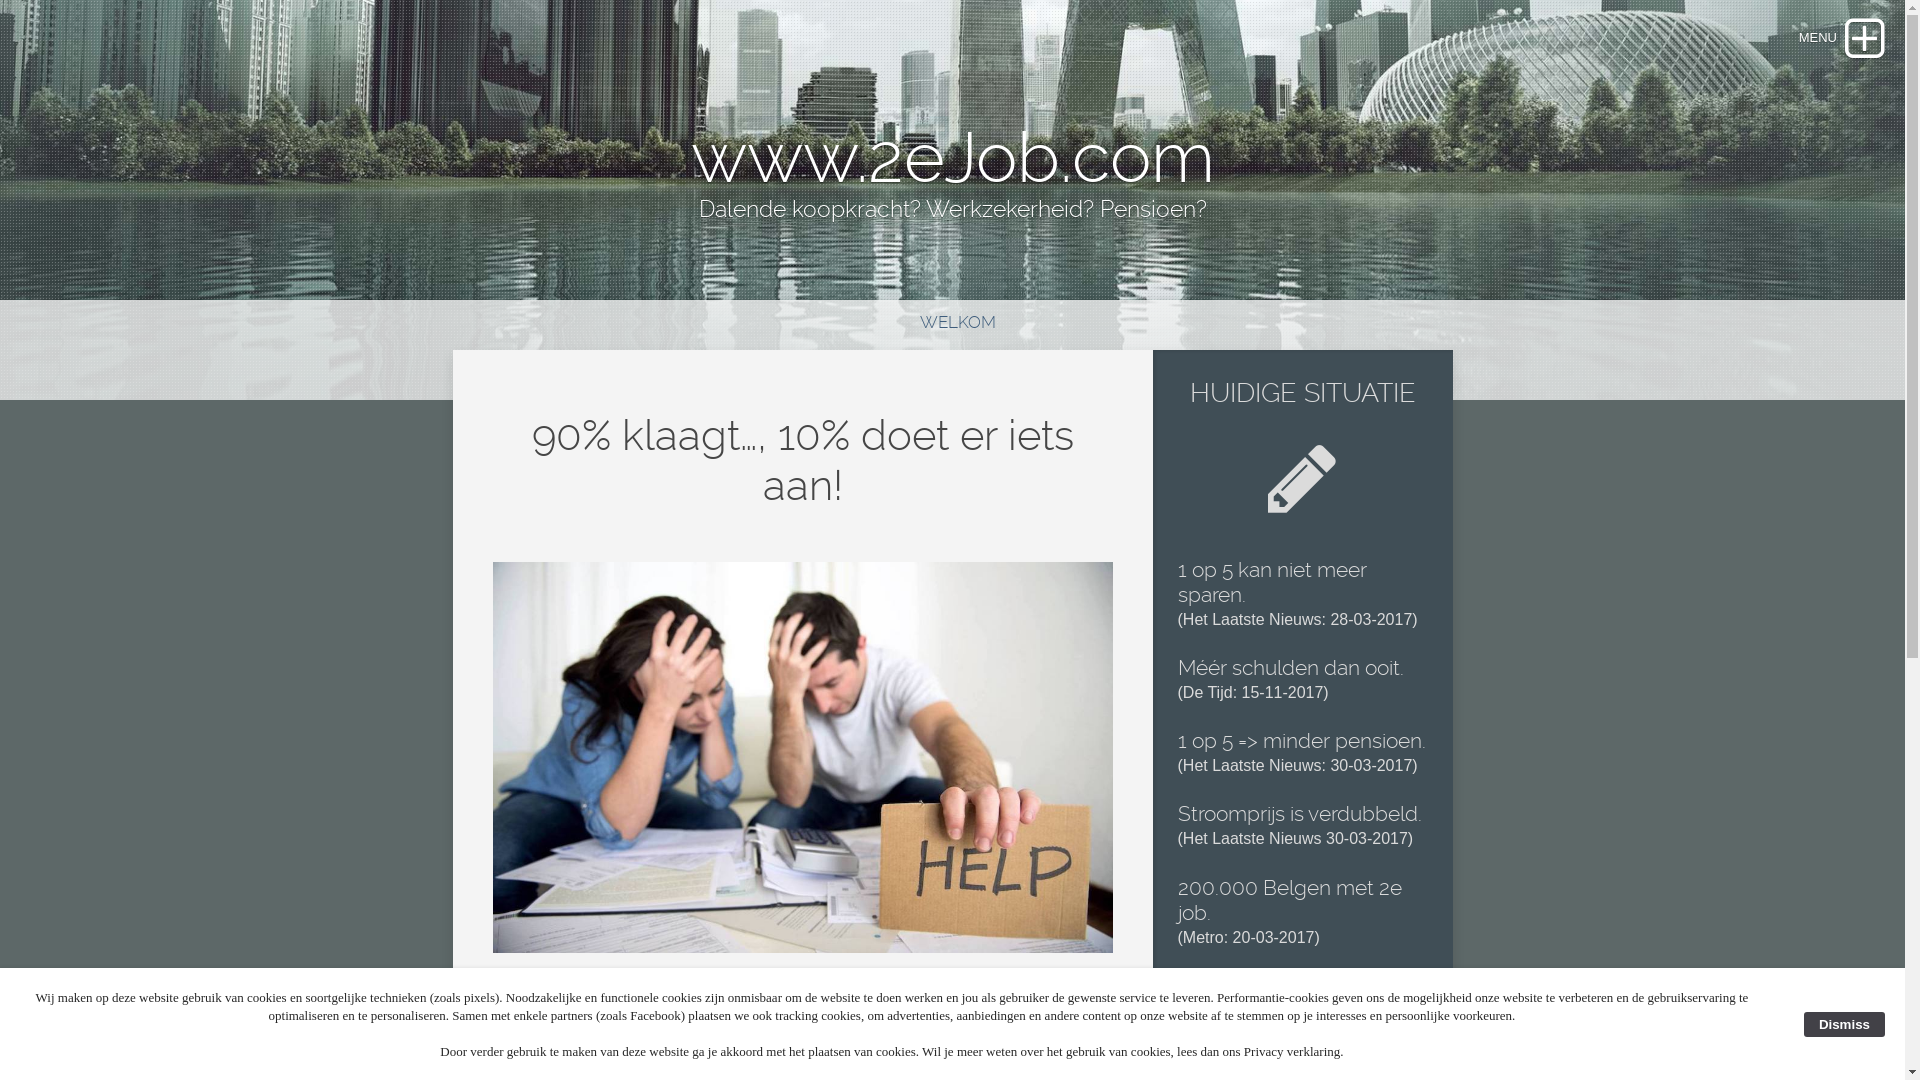 The width and height of the screenshot is (1920, 1080). What do you see at coordinates (1844, 1024) in the screenshot?
I see `Dismiss` at bounding box center [1844, 1024].